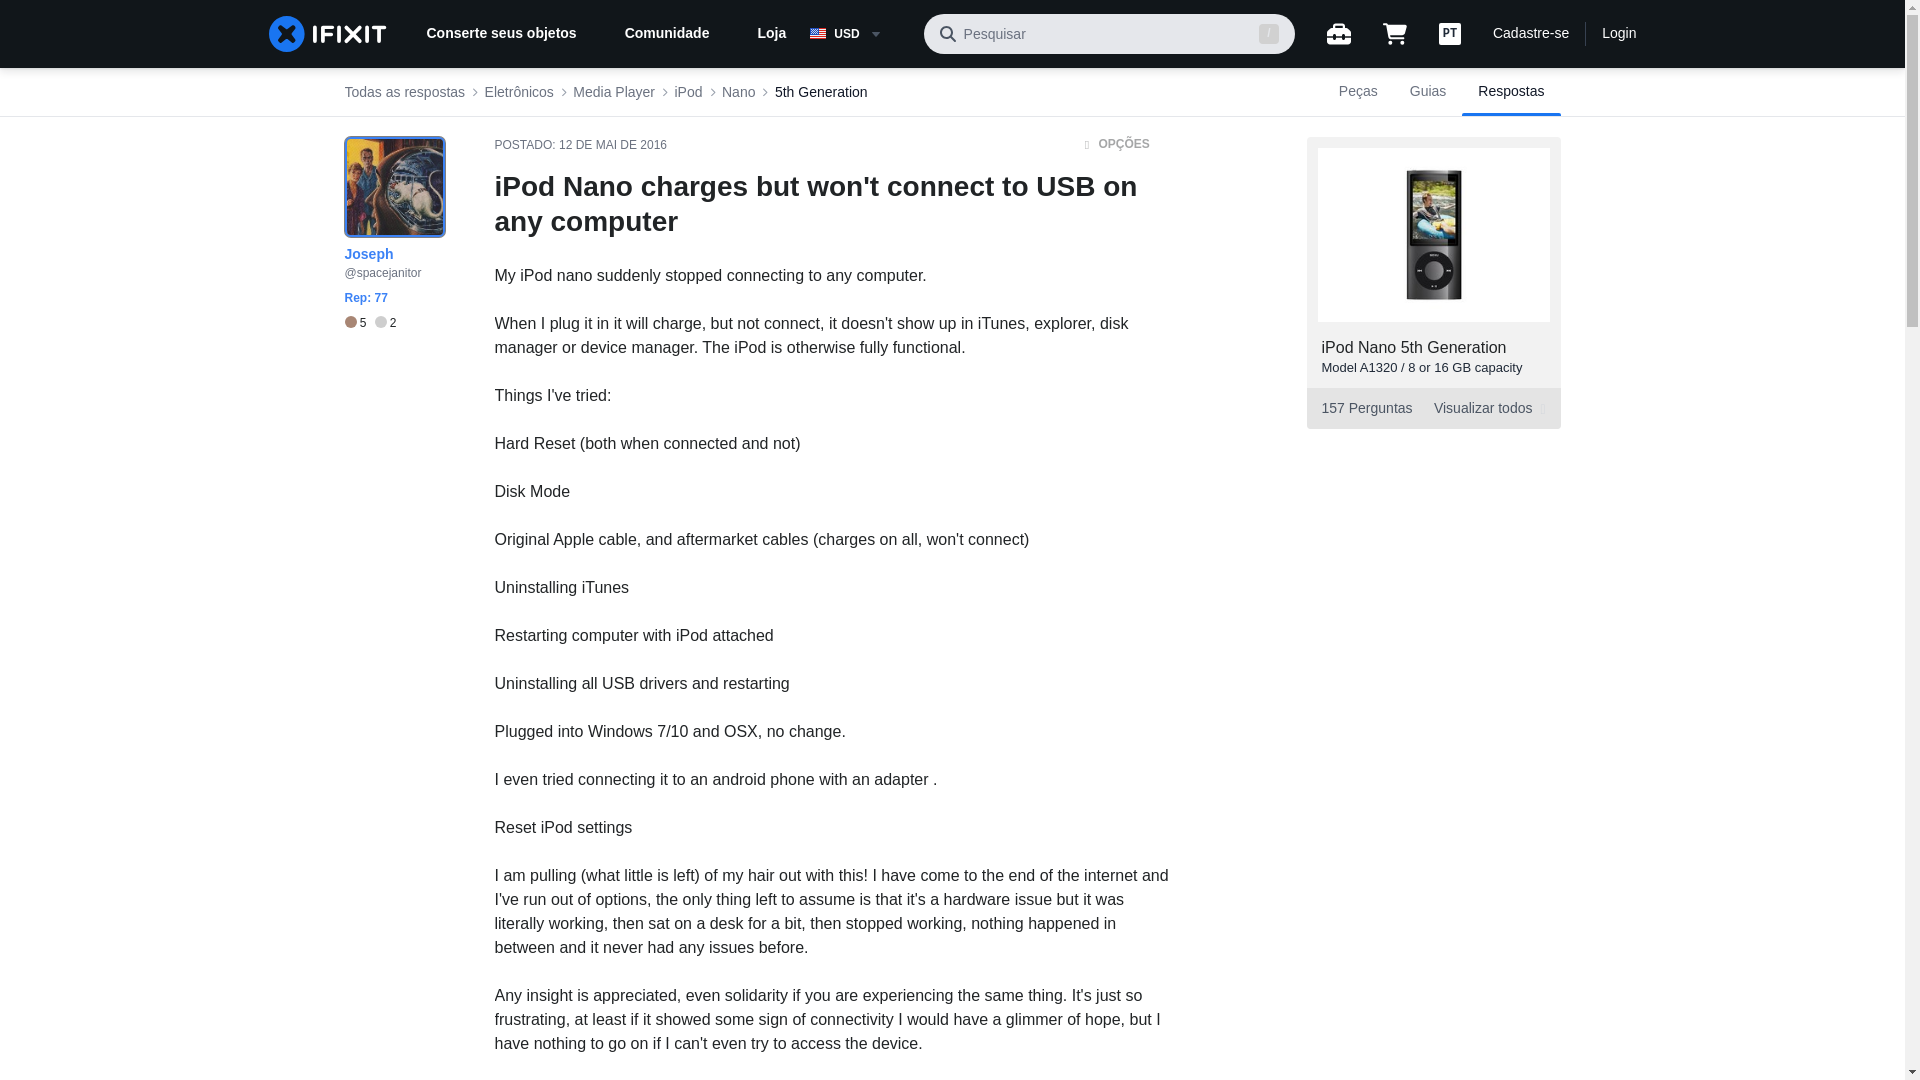 The height and width of the screenshot is (1080, 1920). What do you see at coordinates (386, 323) in the screenshot?
I see `2 emblemas de Prata` at bounding box center [386, 323].